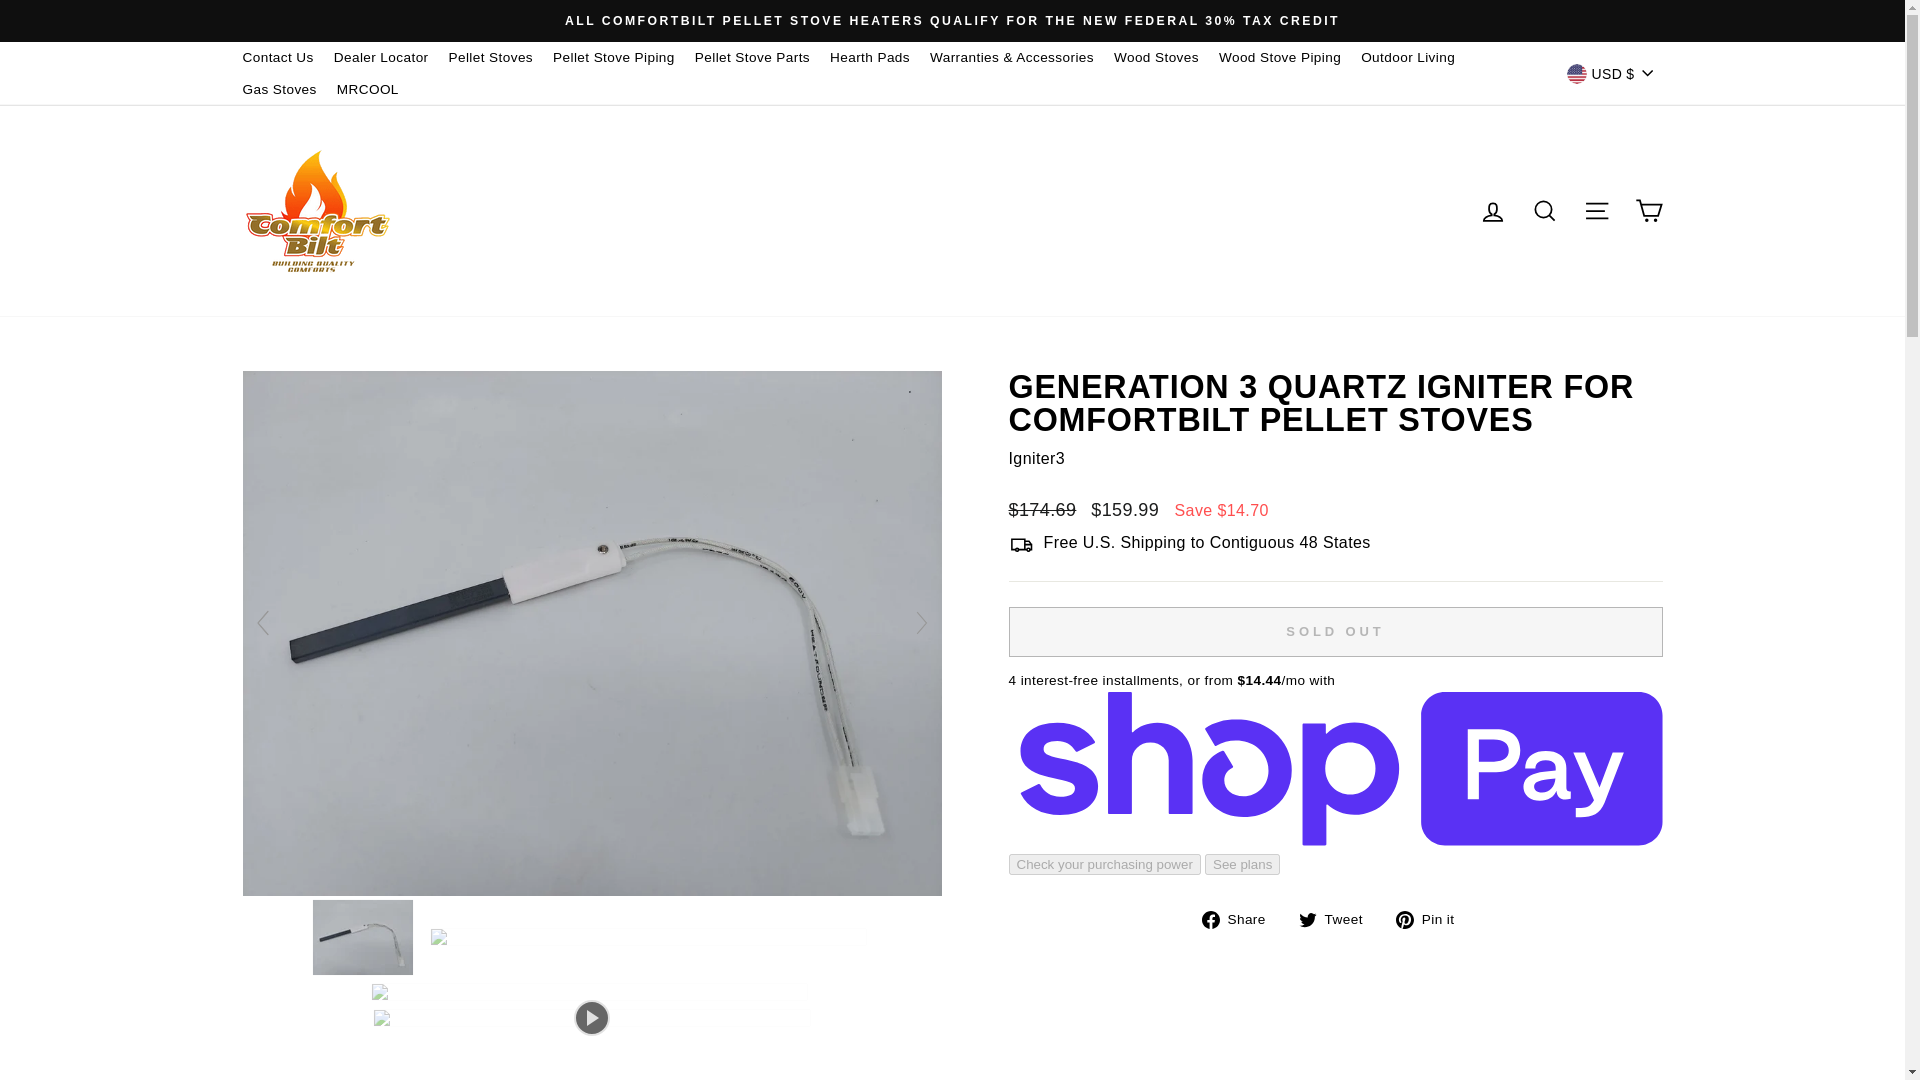 The image size is (1920, 1080). I want to click on Generation 3 Quartz Igniter for Comfortbilt Pellet Stoves, so click(365, 937).